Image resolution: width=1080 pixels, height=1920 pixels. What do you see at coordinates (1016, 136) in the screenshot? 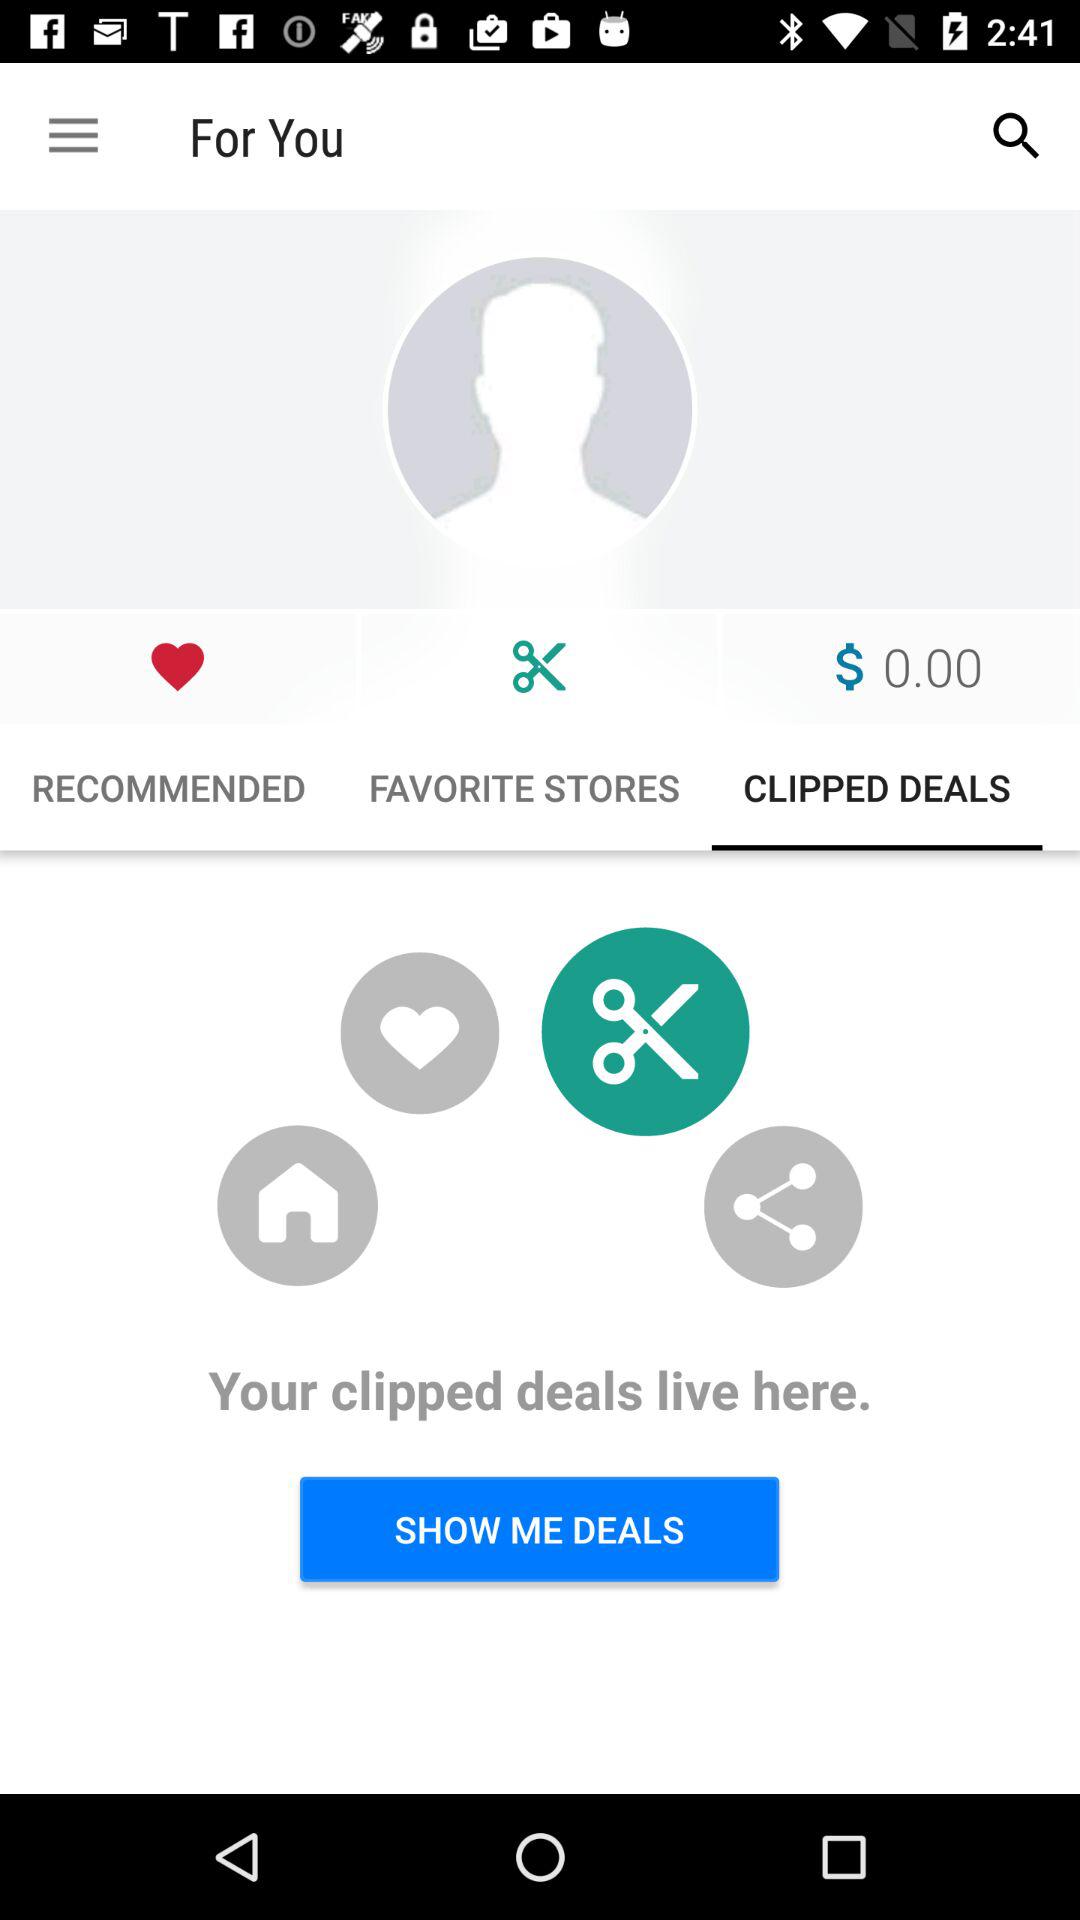
I see `click the icon next to the for you app` at bounding box center [1016, 136].